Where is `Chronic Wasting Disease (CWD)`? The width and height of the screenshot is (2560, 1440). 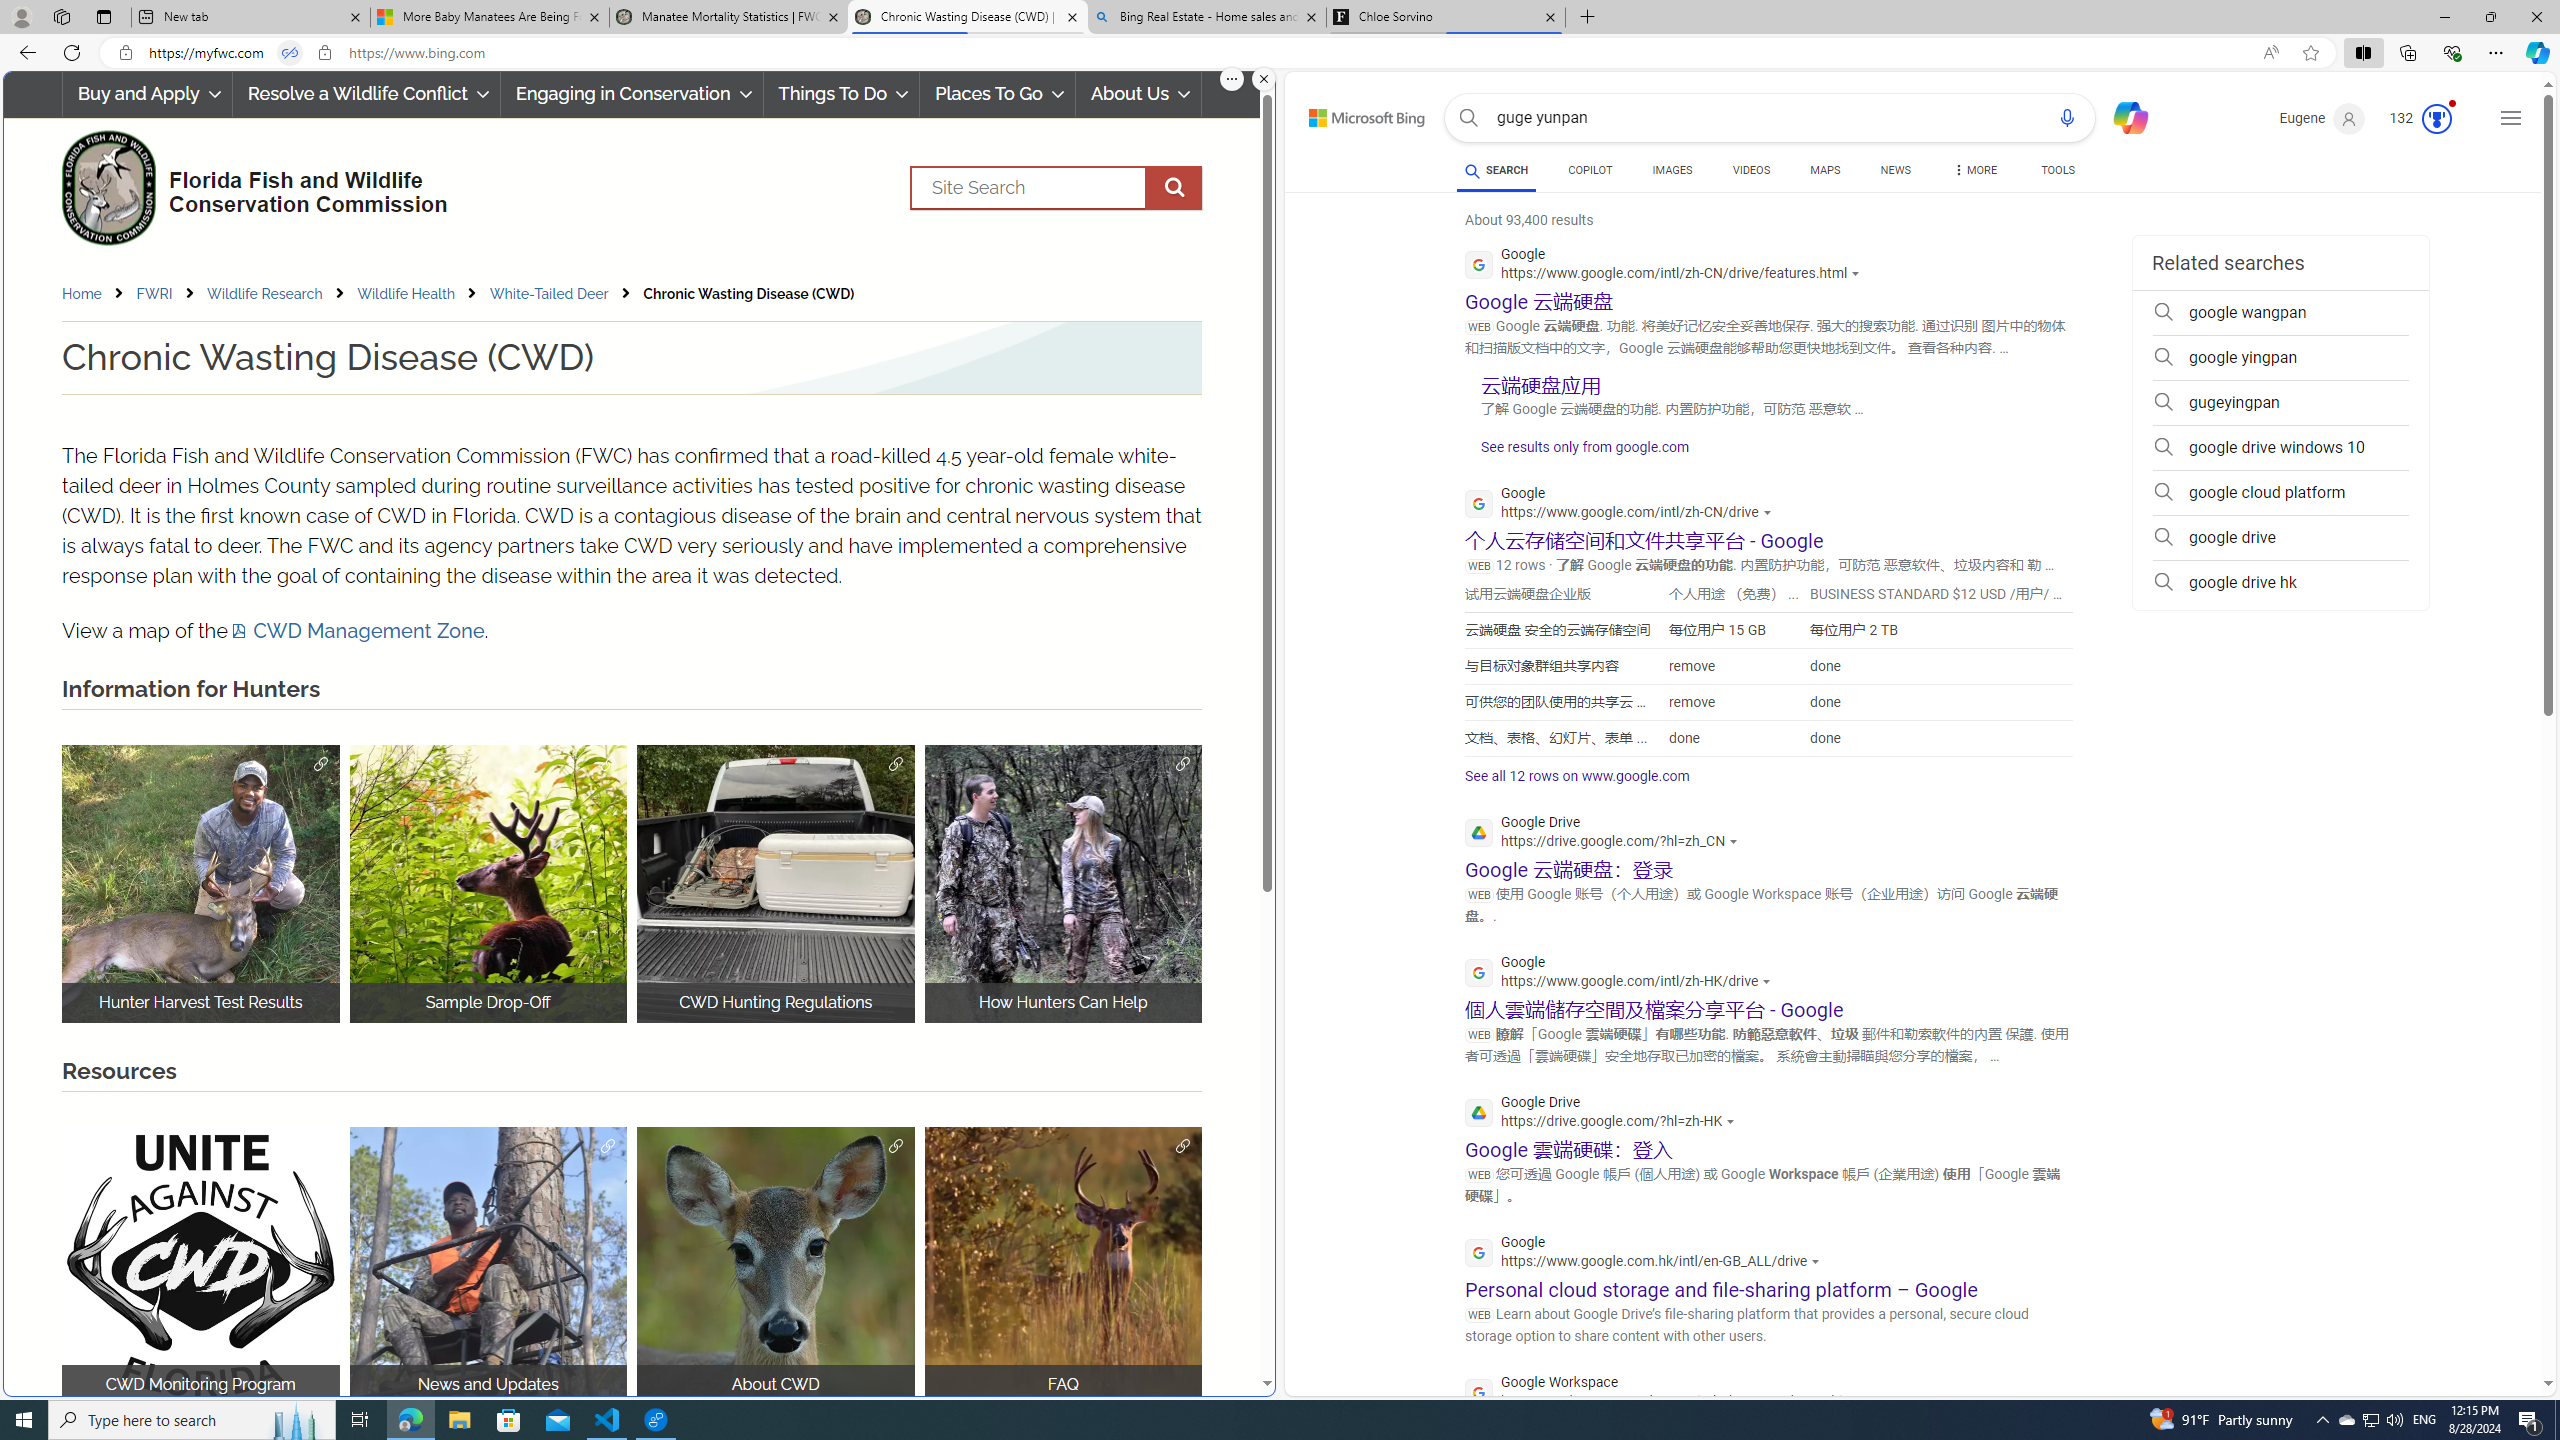
Chronic Wasting Disease (CWD) is located at coordinates (748, 294).